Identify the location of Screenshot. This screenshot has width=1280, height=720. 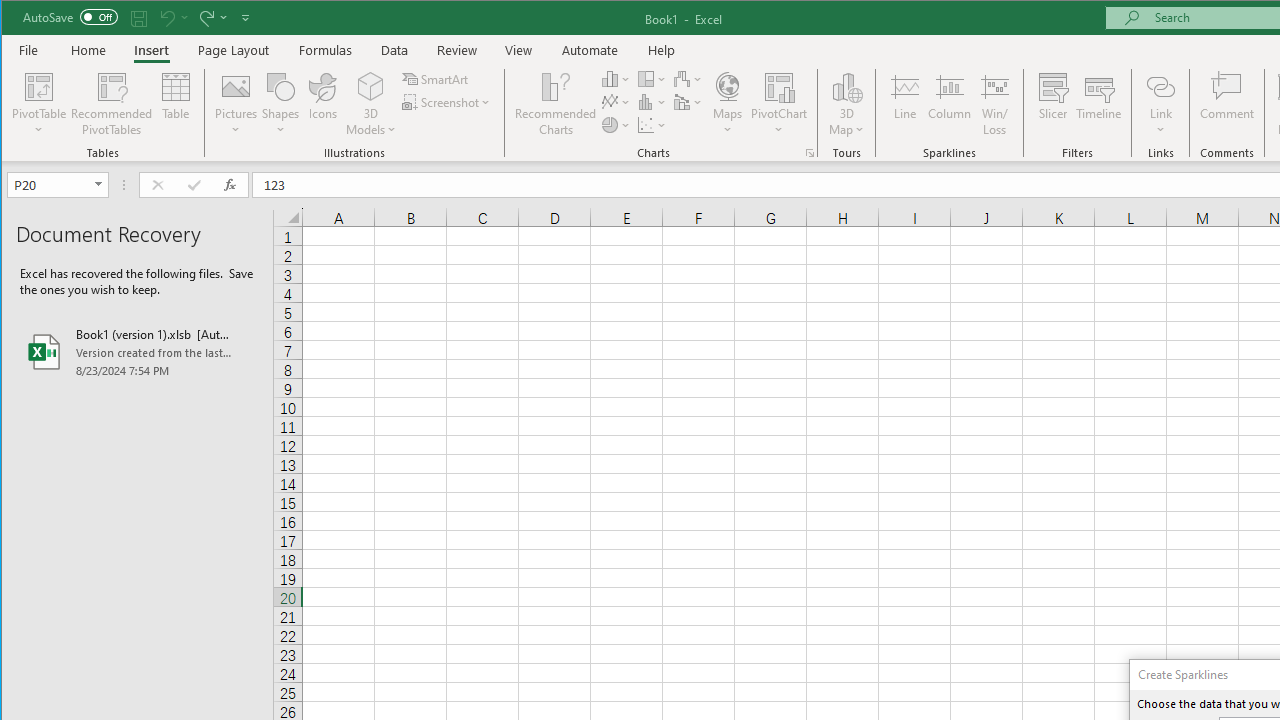
(448, 102).